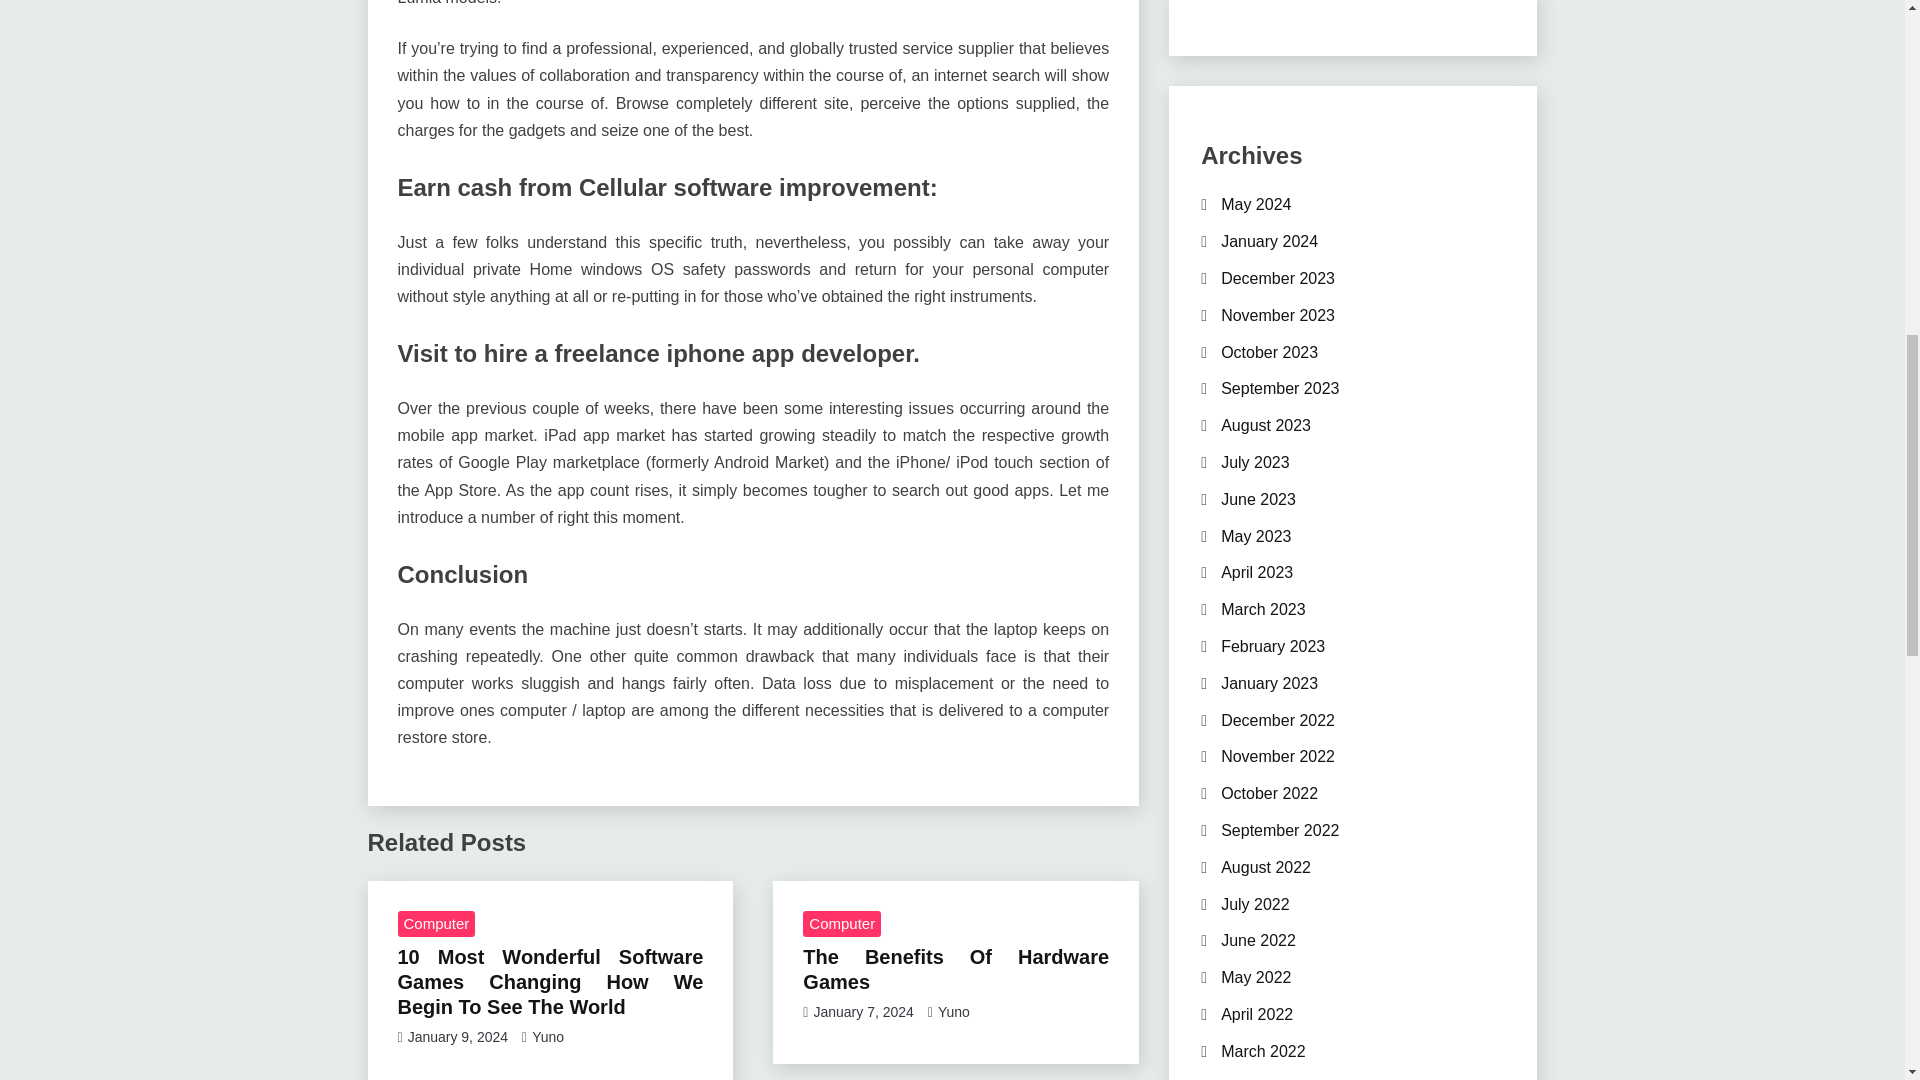 The image size is (1920, 1080). What do you see at coordinates (1278, 278) in the screenshot?
I see `December 2023` at bounding box center [1278, 278].